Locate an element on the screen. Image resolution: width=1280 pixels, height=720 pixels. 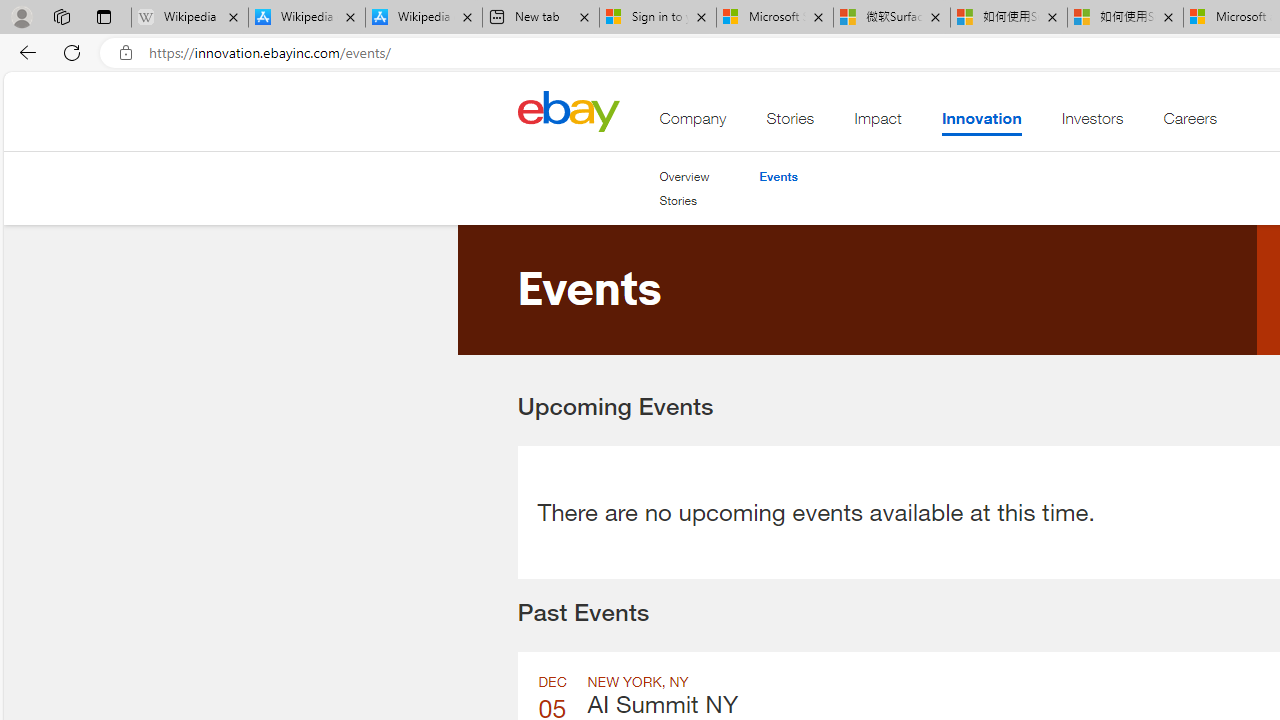
Careers is located at coordinates (1190, 123).